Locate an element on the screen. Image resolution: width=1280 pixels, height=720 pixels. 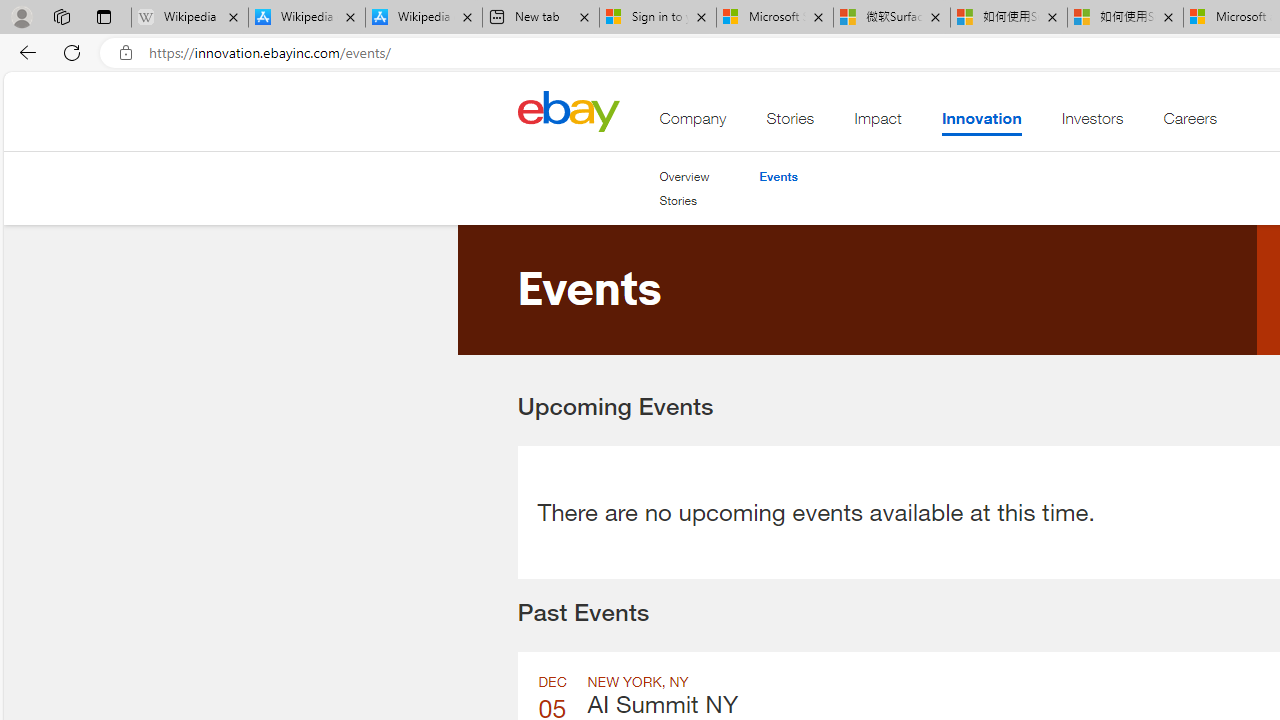
Careers is located at coordinates (1190, 123).